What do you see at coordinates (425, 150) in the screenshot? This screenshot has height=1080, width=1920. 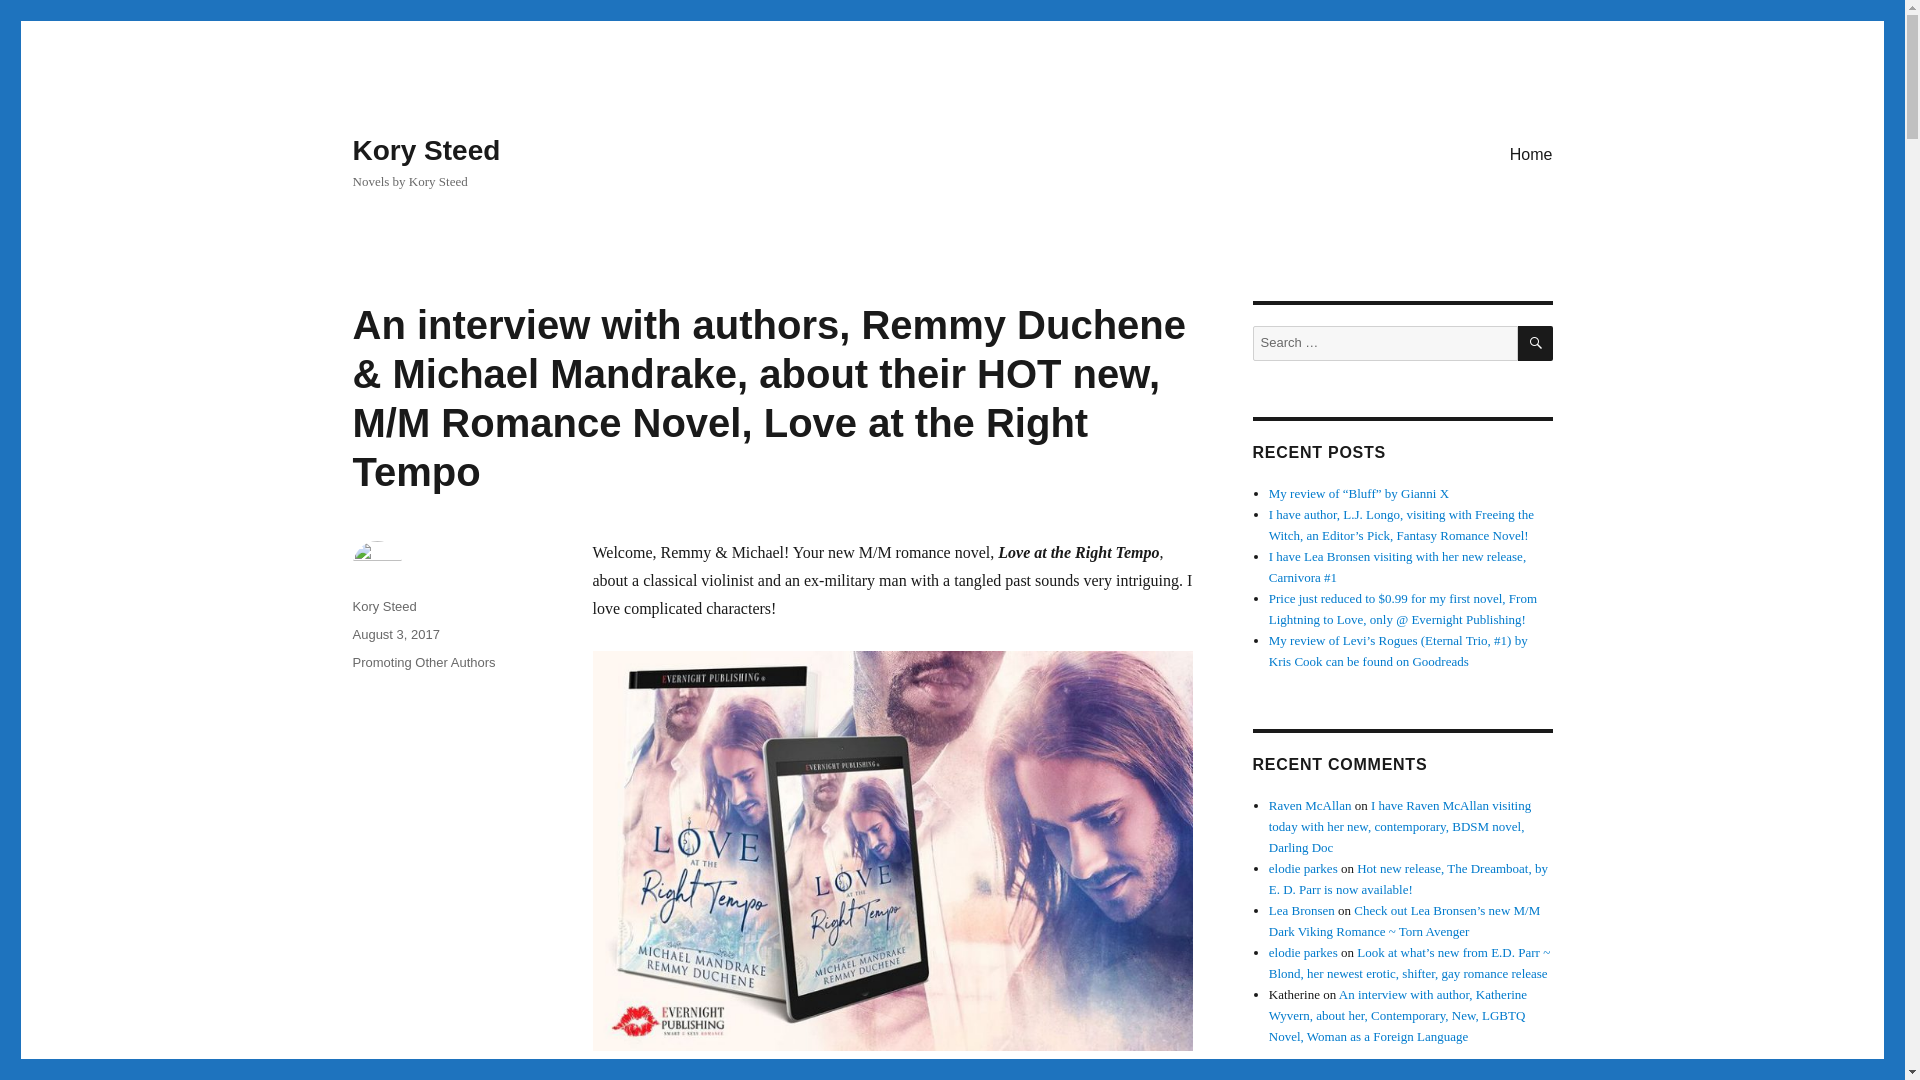 I see `Kory Steed` at bounding box center [425, 150].